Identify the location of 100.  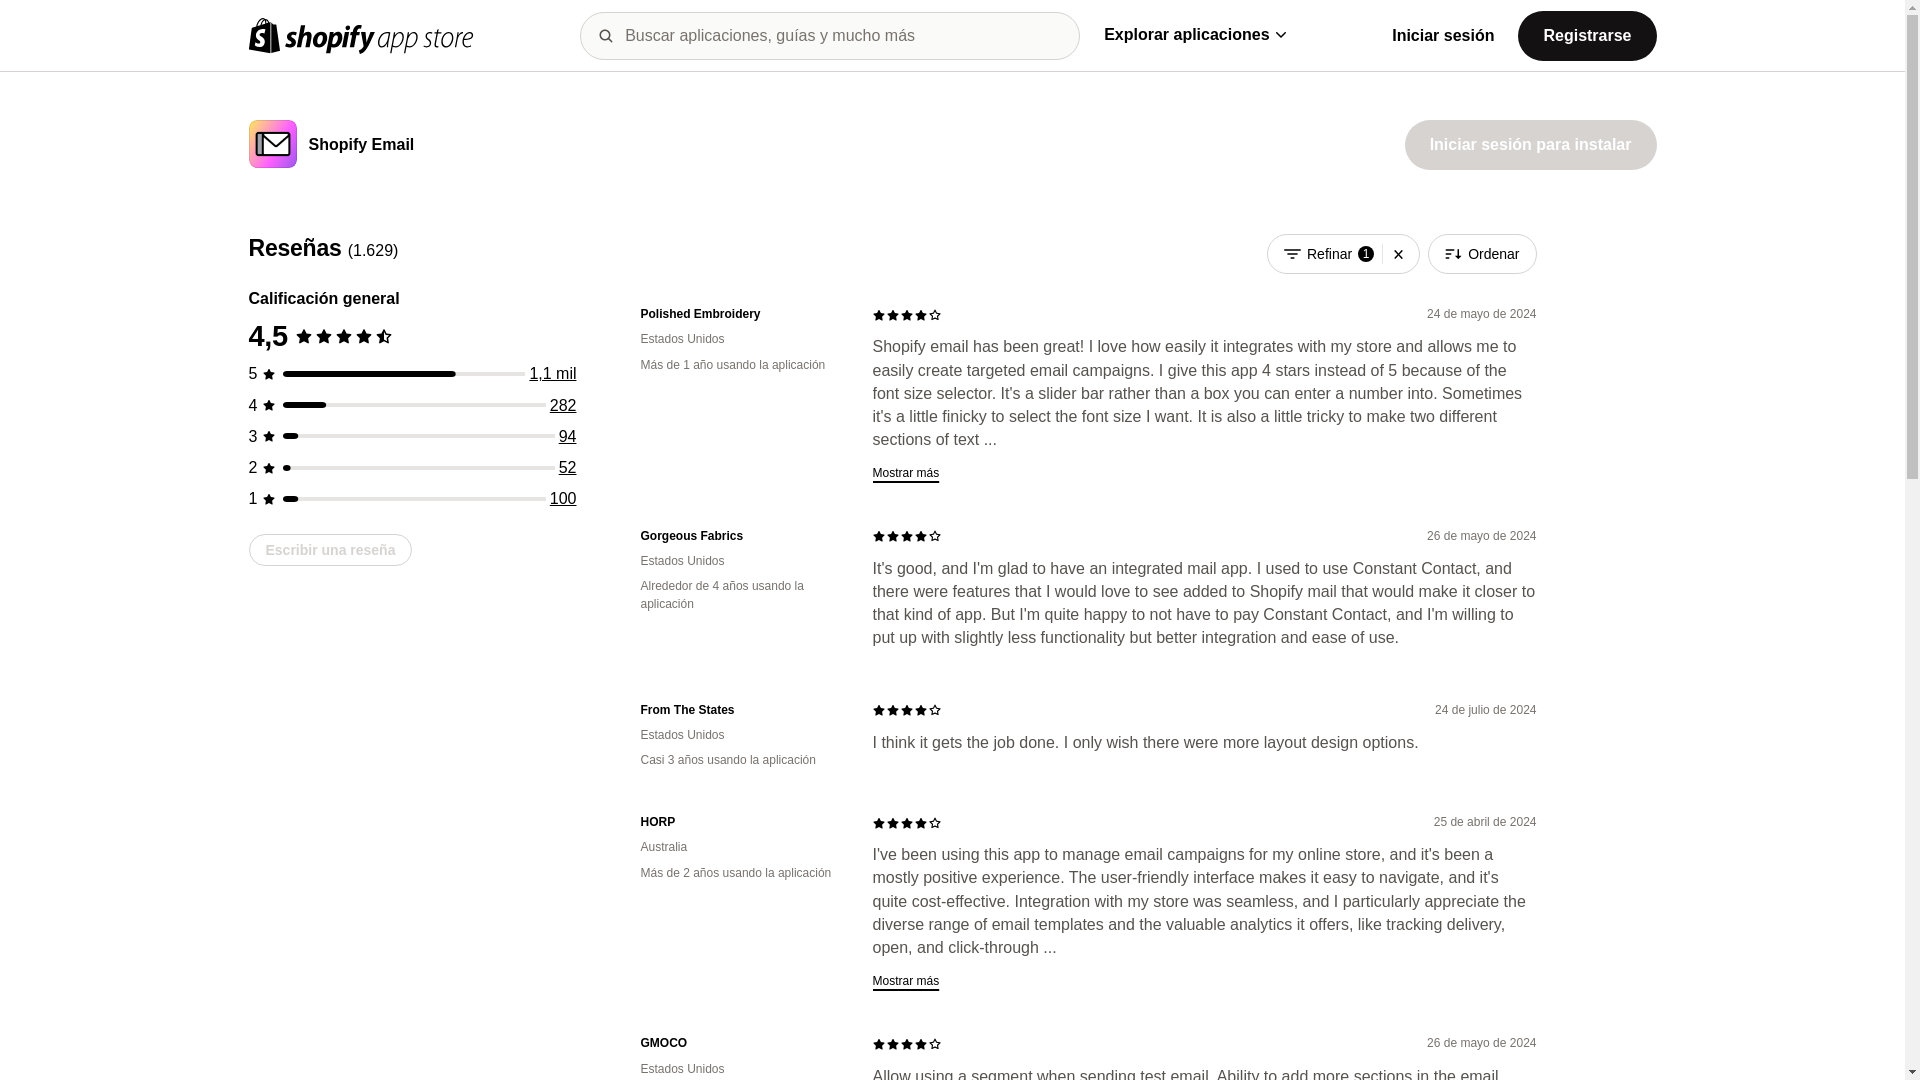
(563, 498).